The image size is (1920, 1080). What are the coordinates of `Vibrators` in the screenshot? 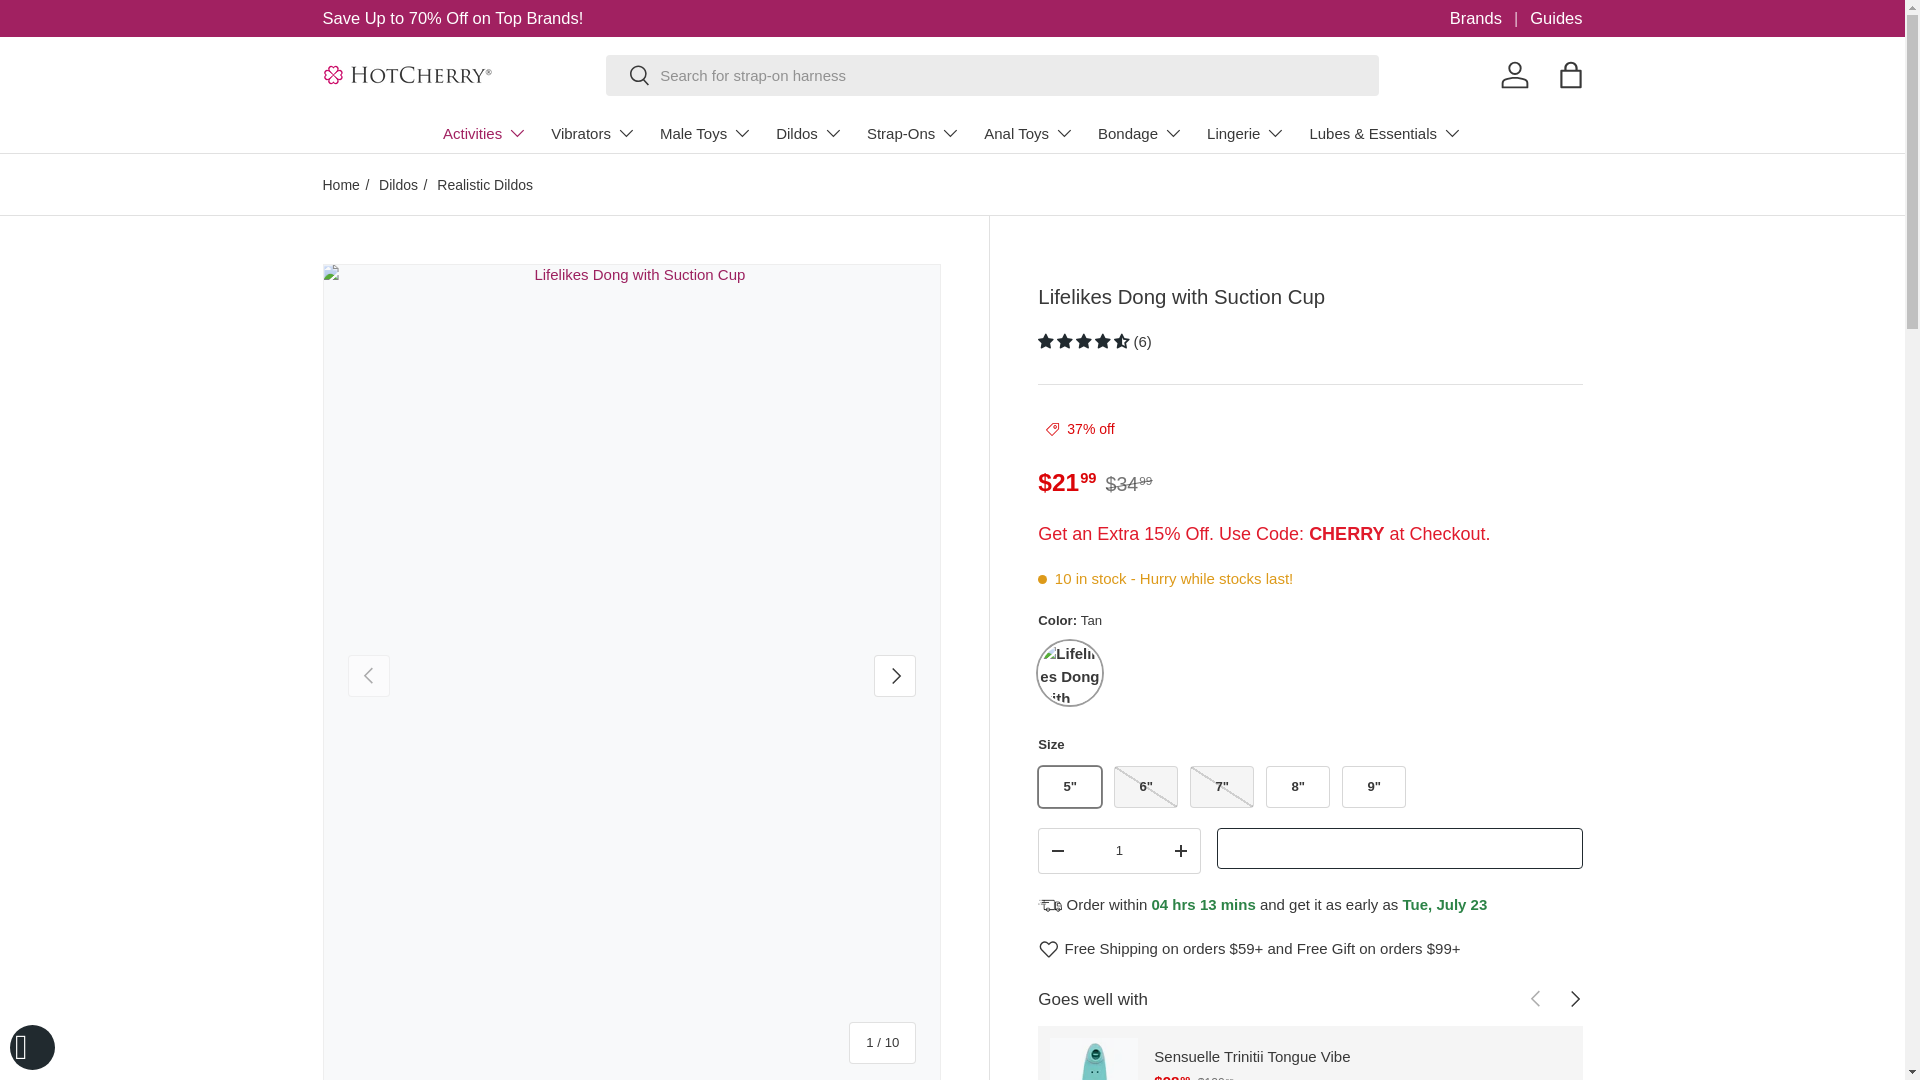 It's located at (593, 133).